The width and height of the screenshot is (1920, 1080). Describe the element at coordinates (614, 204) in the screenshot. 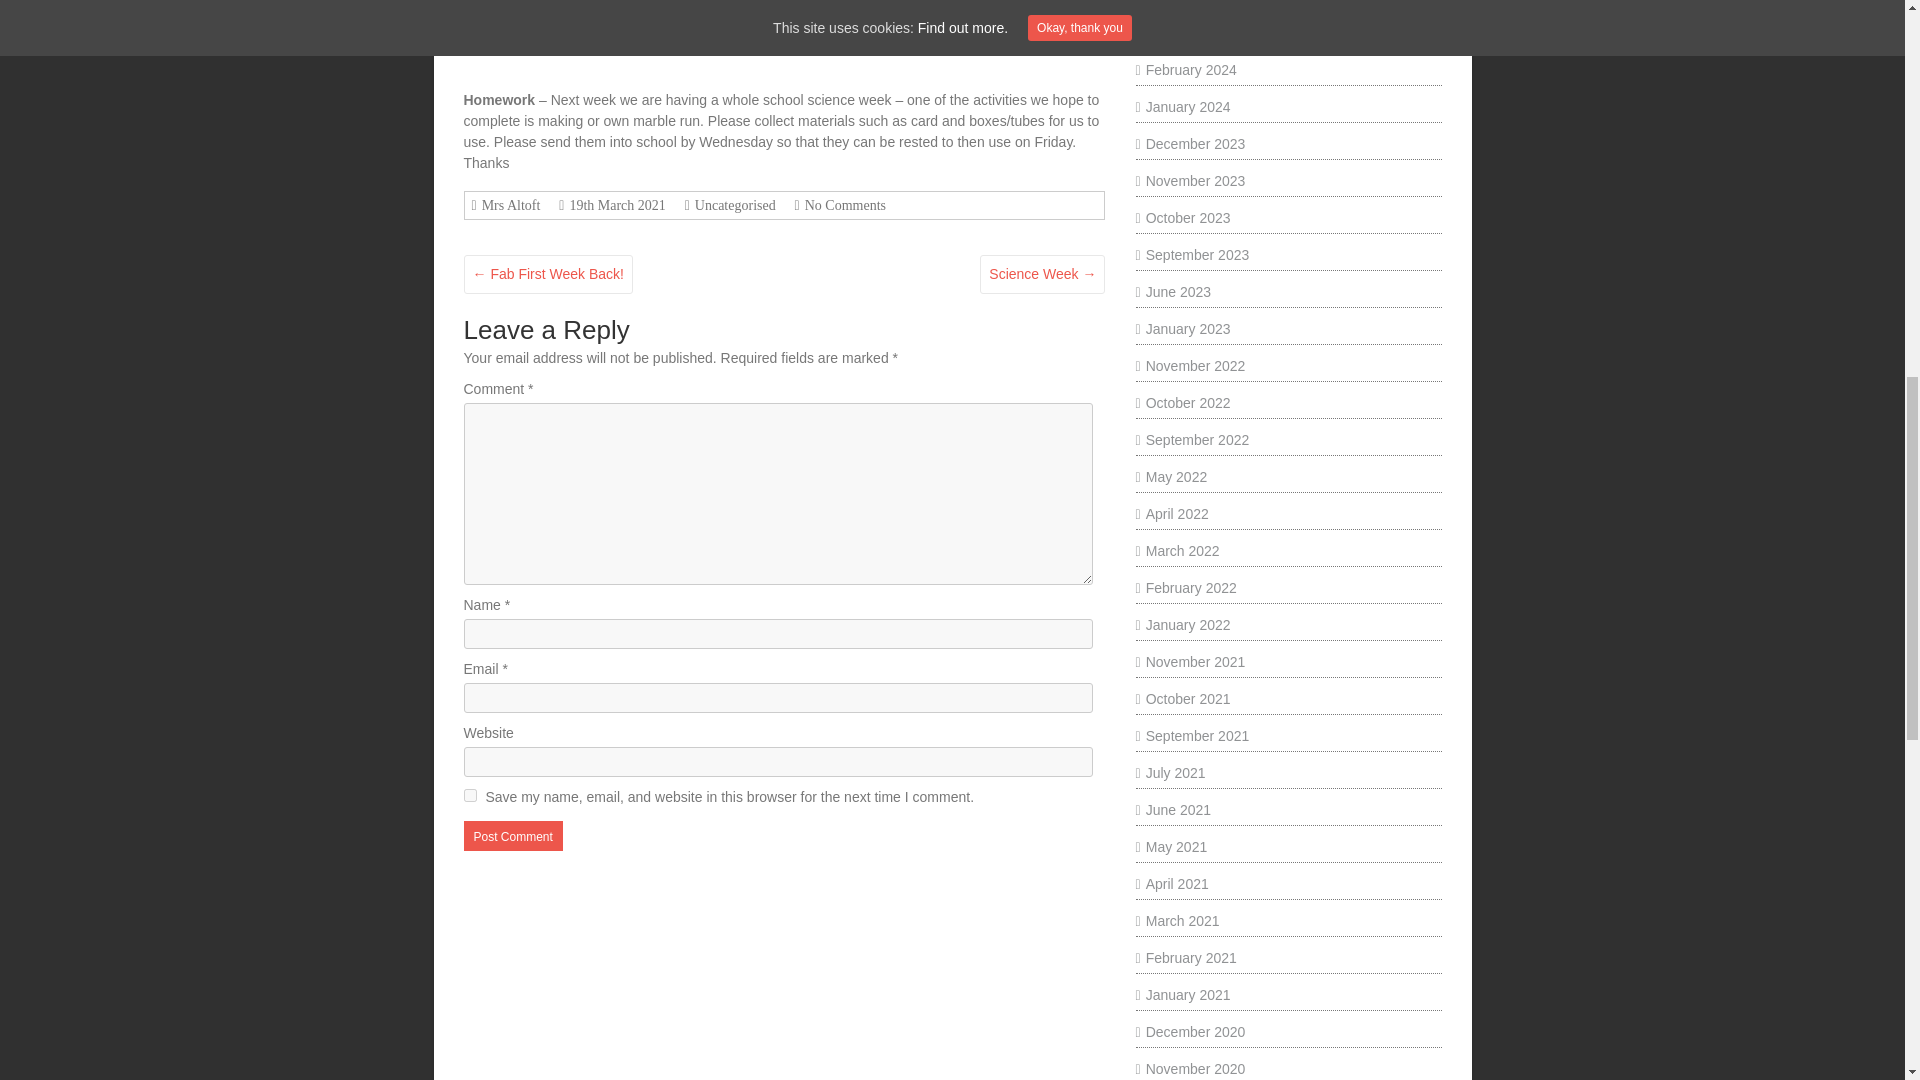

I see `19th March 2021` at that location.